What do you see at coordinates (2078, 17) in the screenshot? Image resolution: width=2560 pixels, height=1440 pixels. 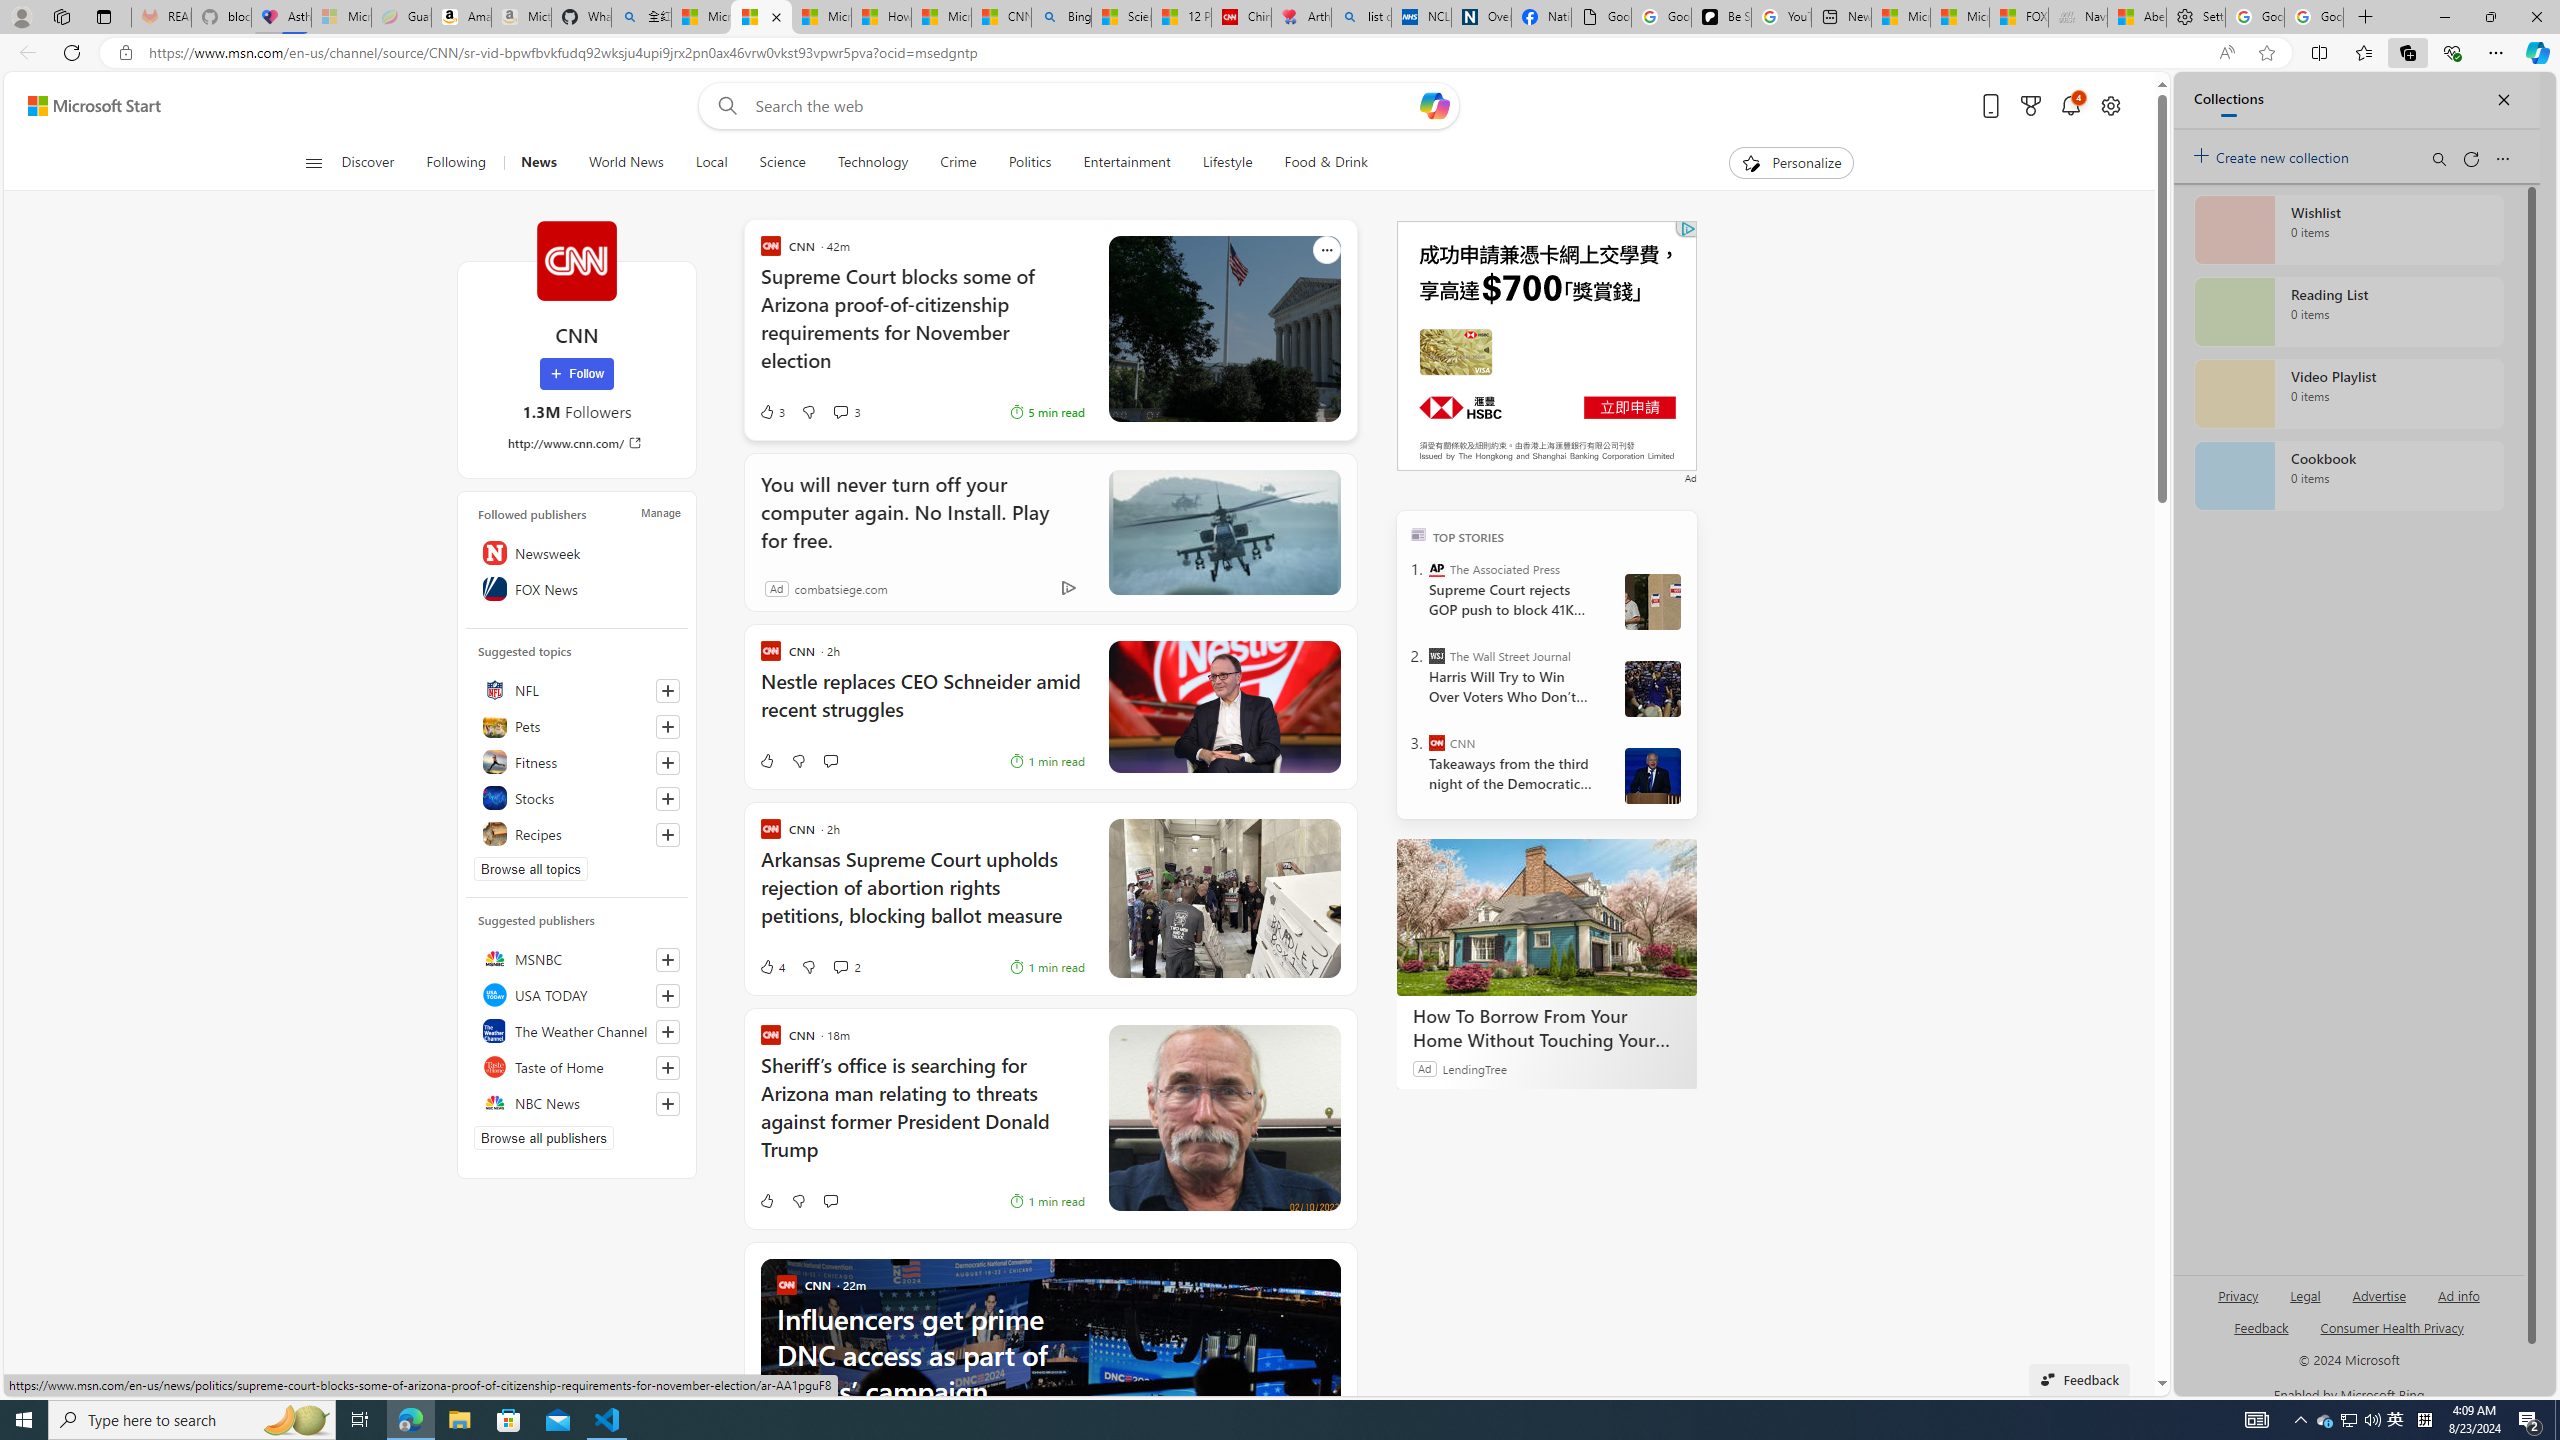 I see `Navy Quest` at bounding box center [2078, 17].